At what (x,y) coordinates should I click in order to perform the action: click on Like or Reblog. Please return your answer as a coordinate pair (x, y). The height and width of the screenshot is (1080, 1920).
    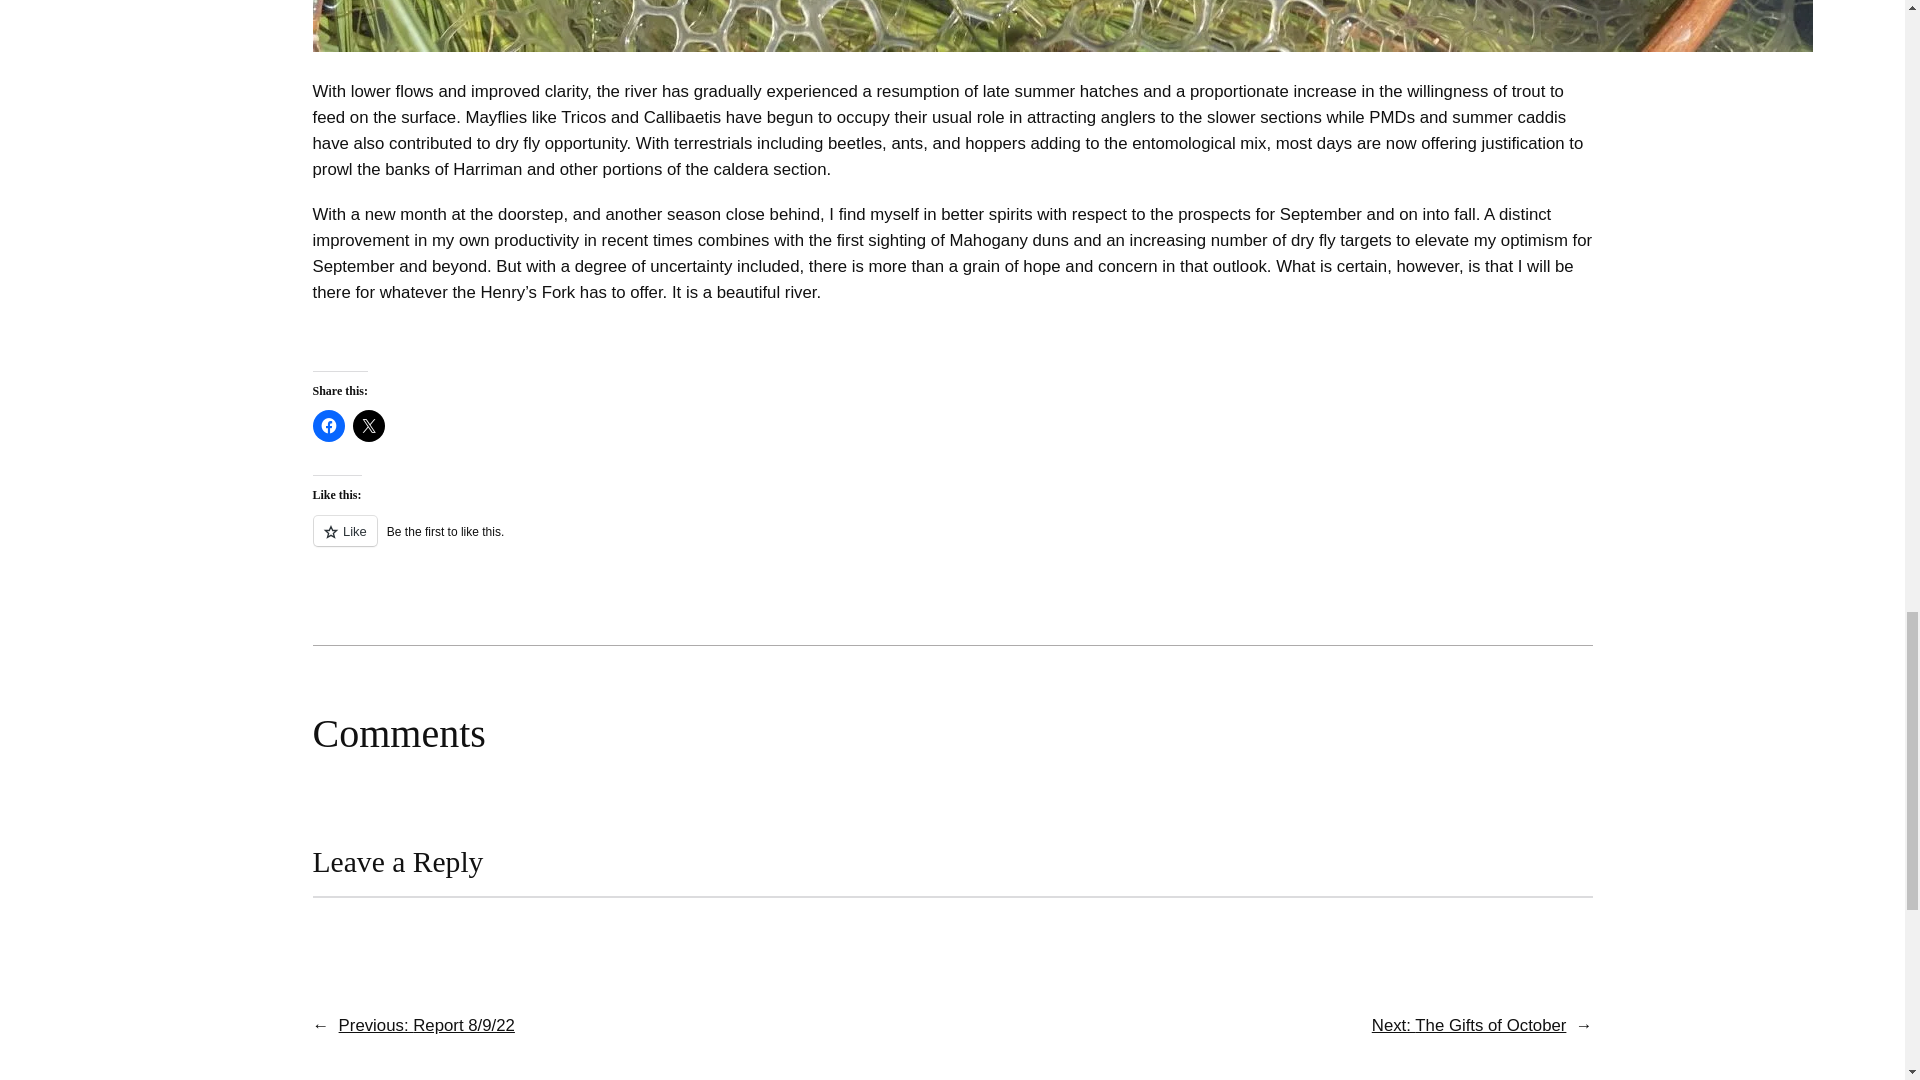
    Looking at the image, I should click on (951, 542).